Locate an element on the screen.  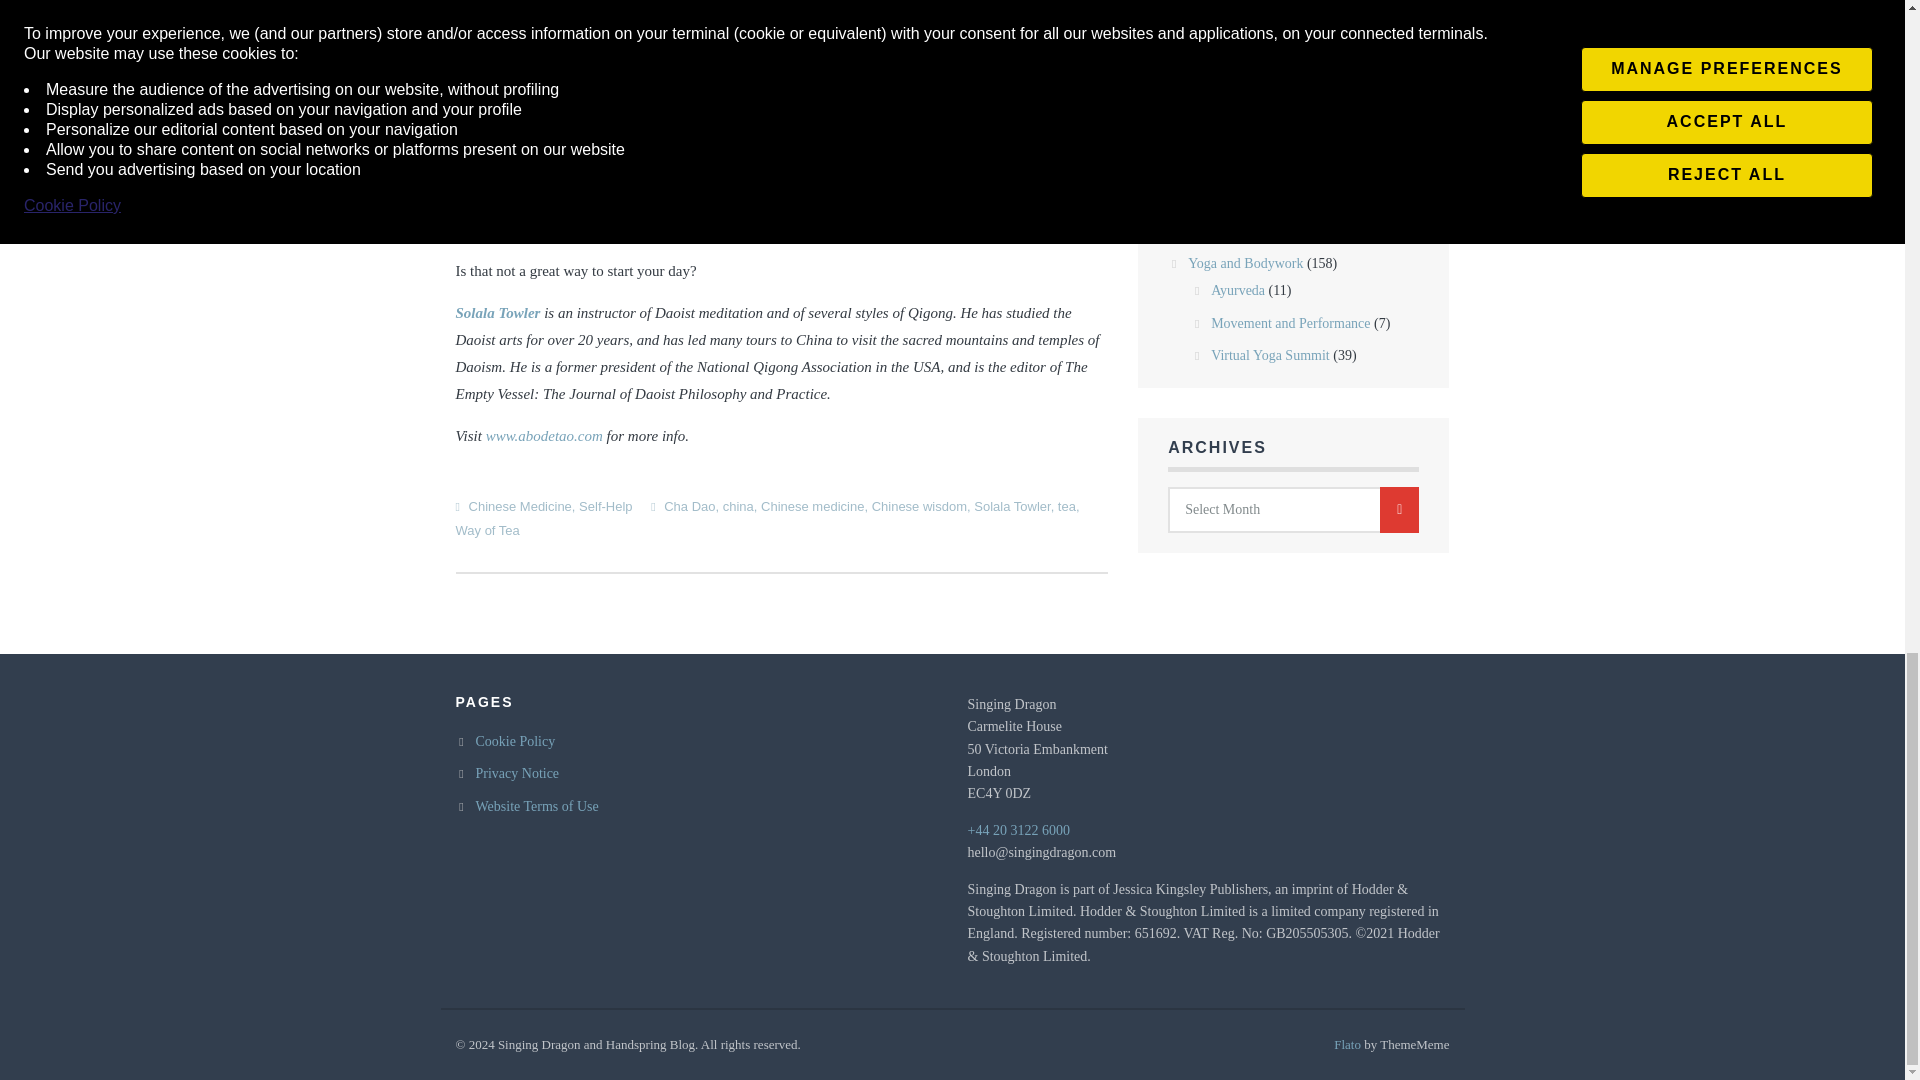
www.abodetao.com is located at coordinates (544, 435).